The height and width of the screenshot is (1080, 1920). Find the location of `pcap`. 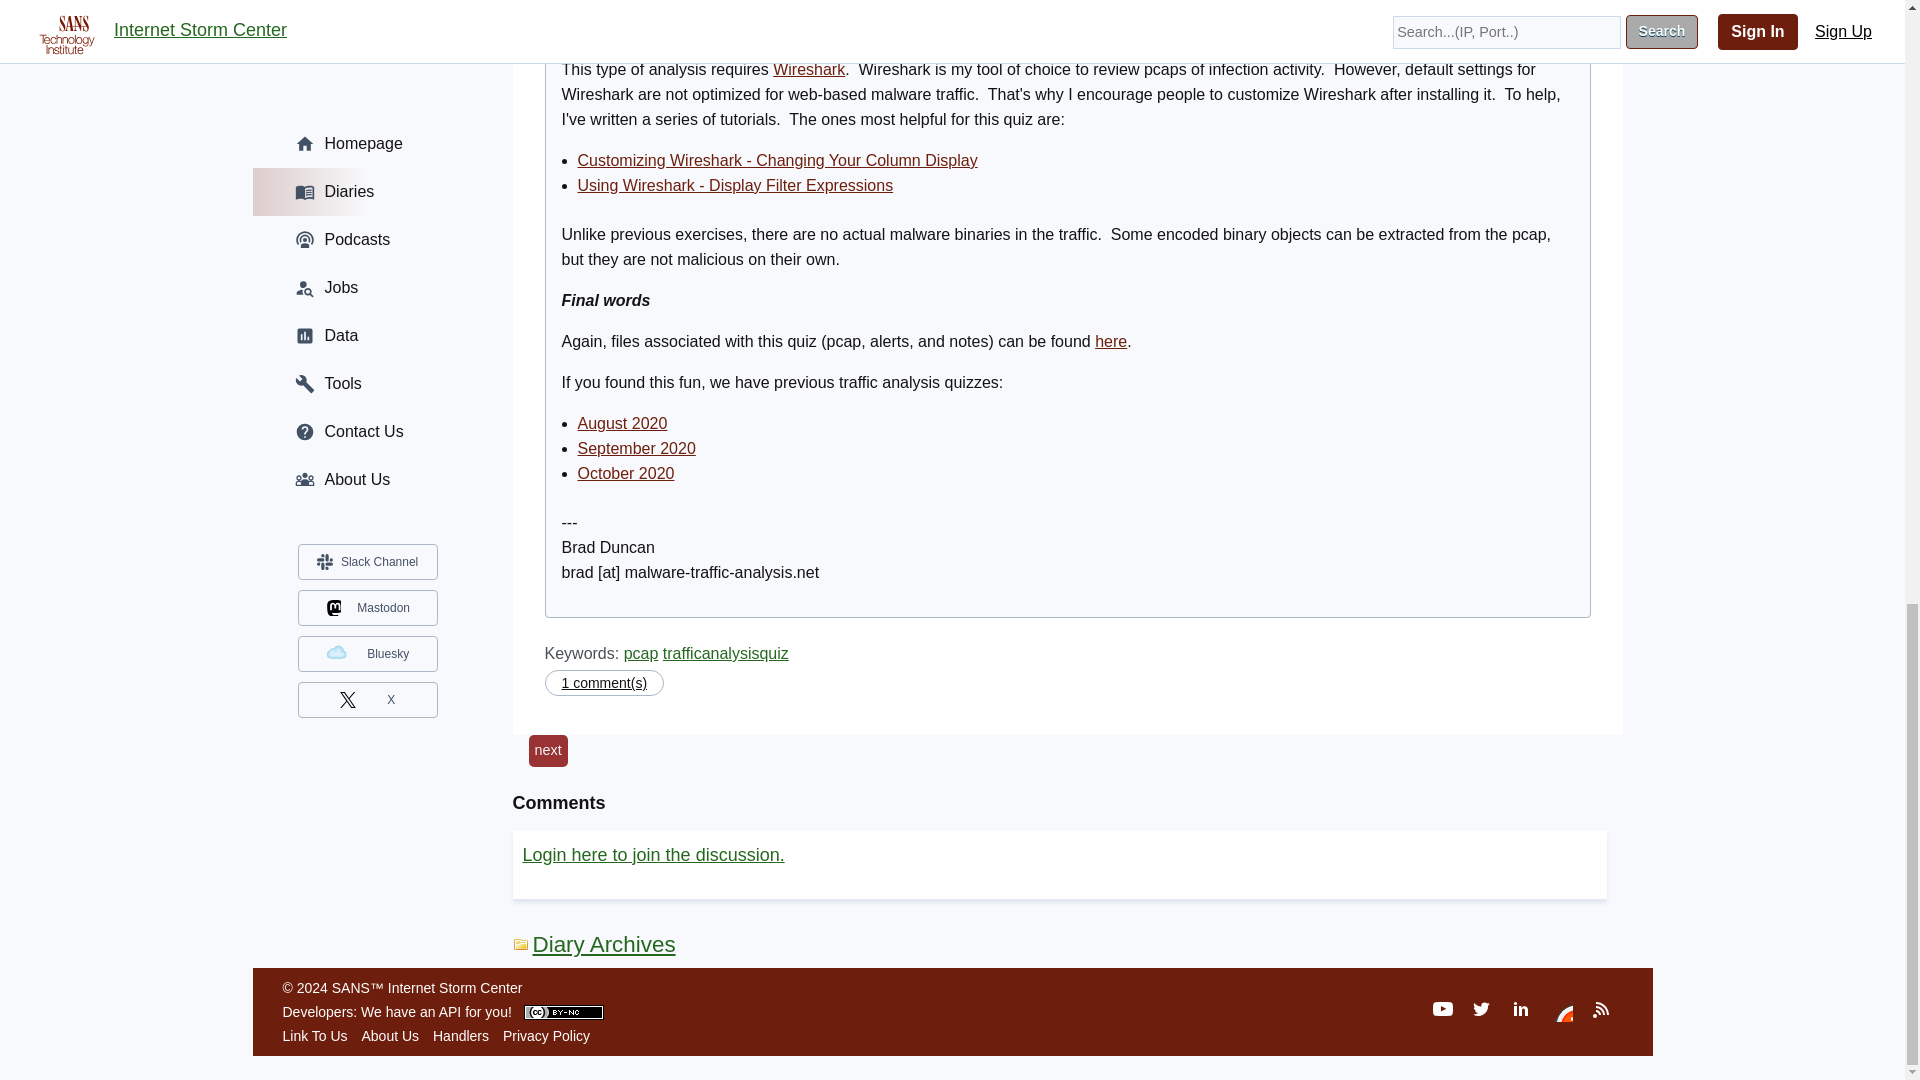

pcap is located at coordinates (641, 653).